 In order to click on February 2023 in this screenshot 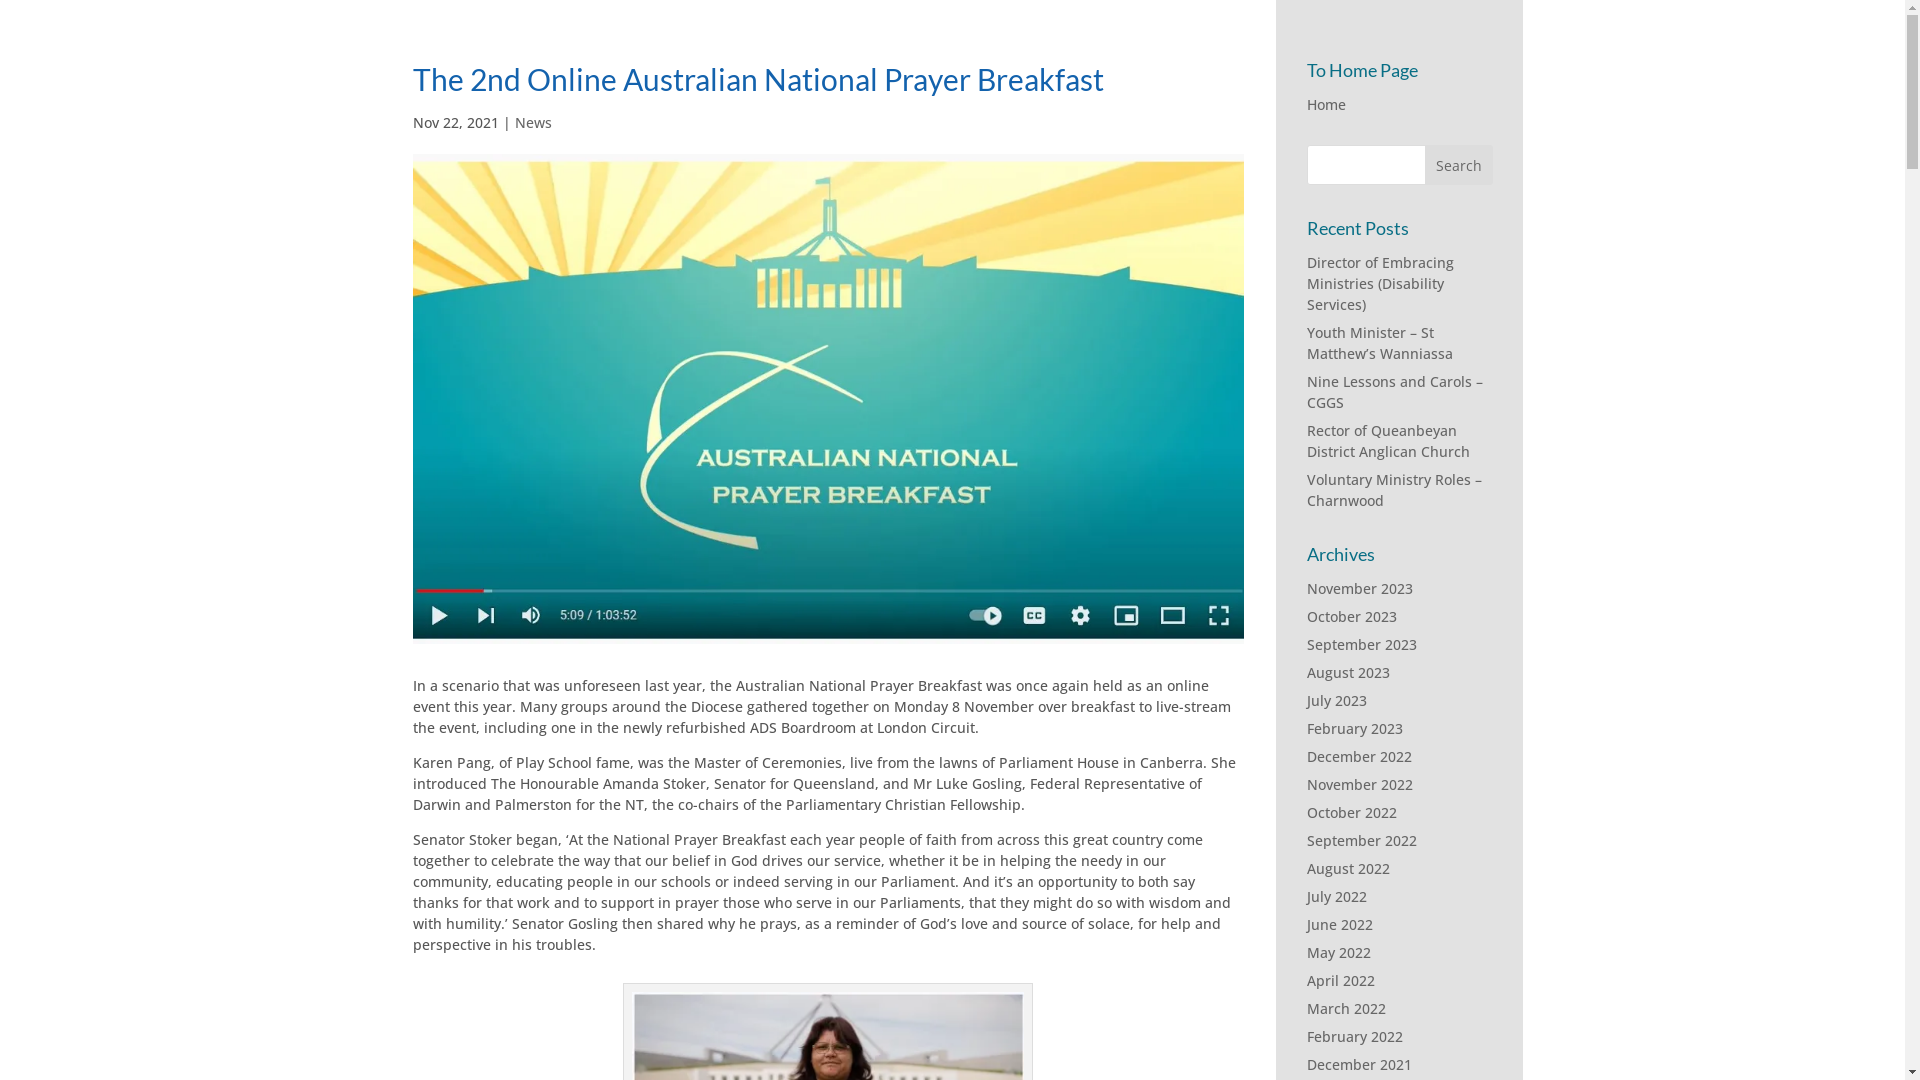, I will do `click(1354, 728)`.